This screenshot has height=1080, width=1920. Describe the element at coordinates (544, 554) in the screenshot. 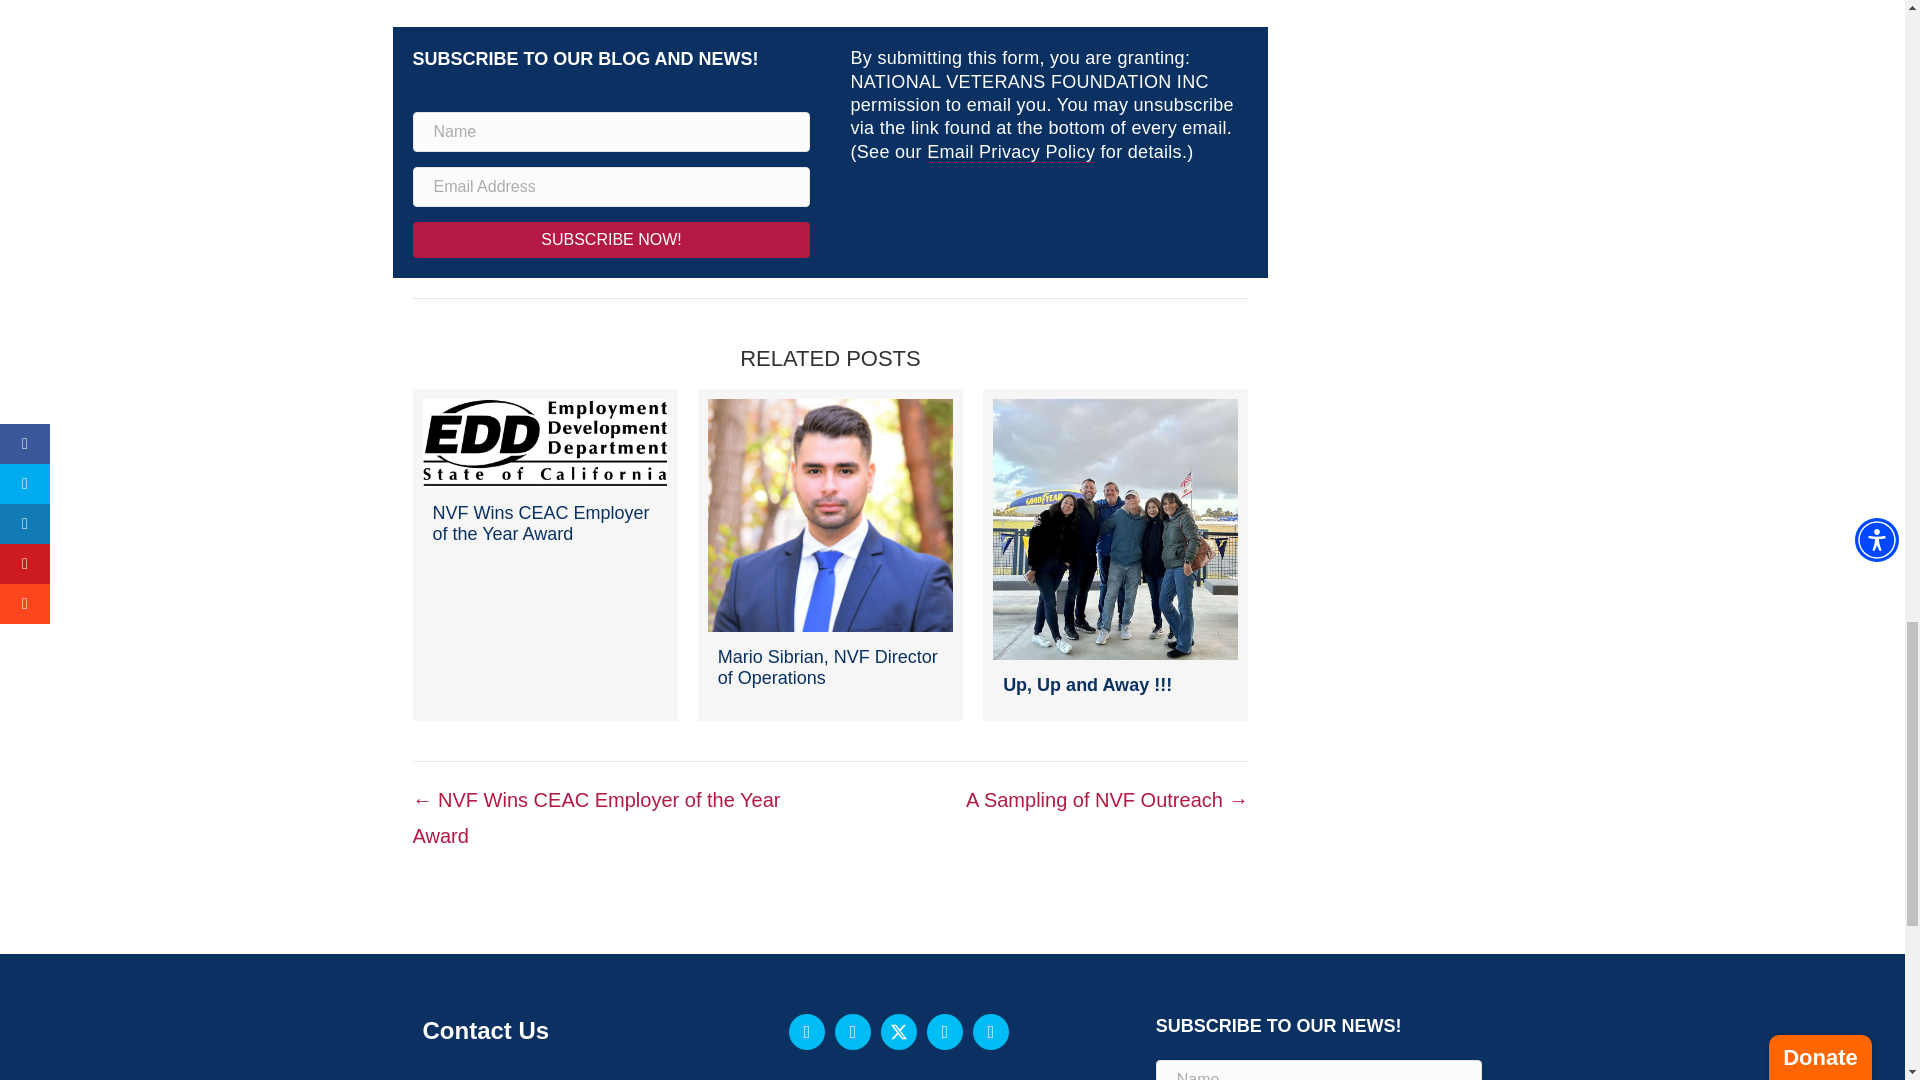

I see `NVF Wins CEAC Employer of the Year Award` at that location.